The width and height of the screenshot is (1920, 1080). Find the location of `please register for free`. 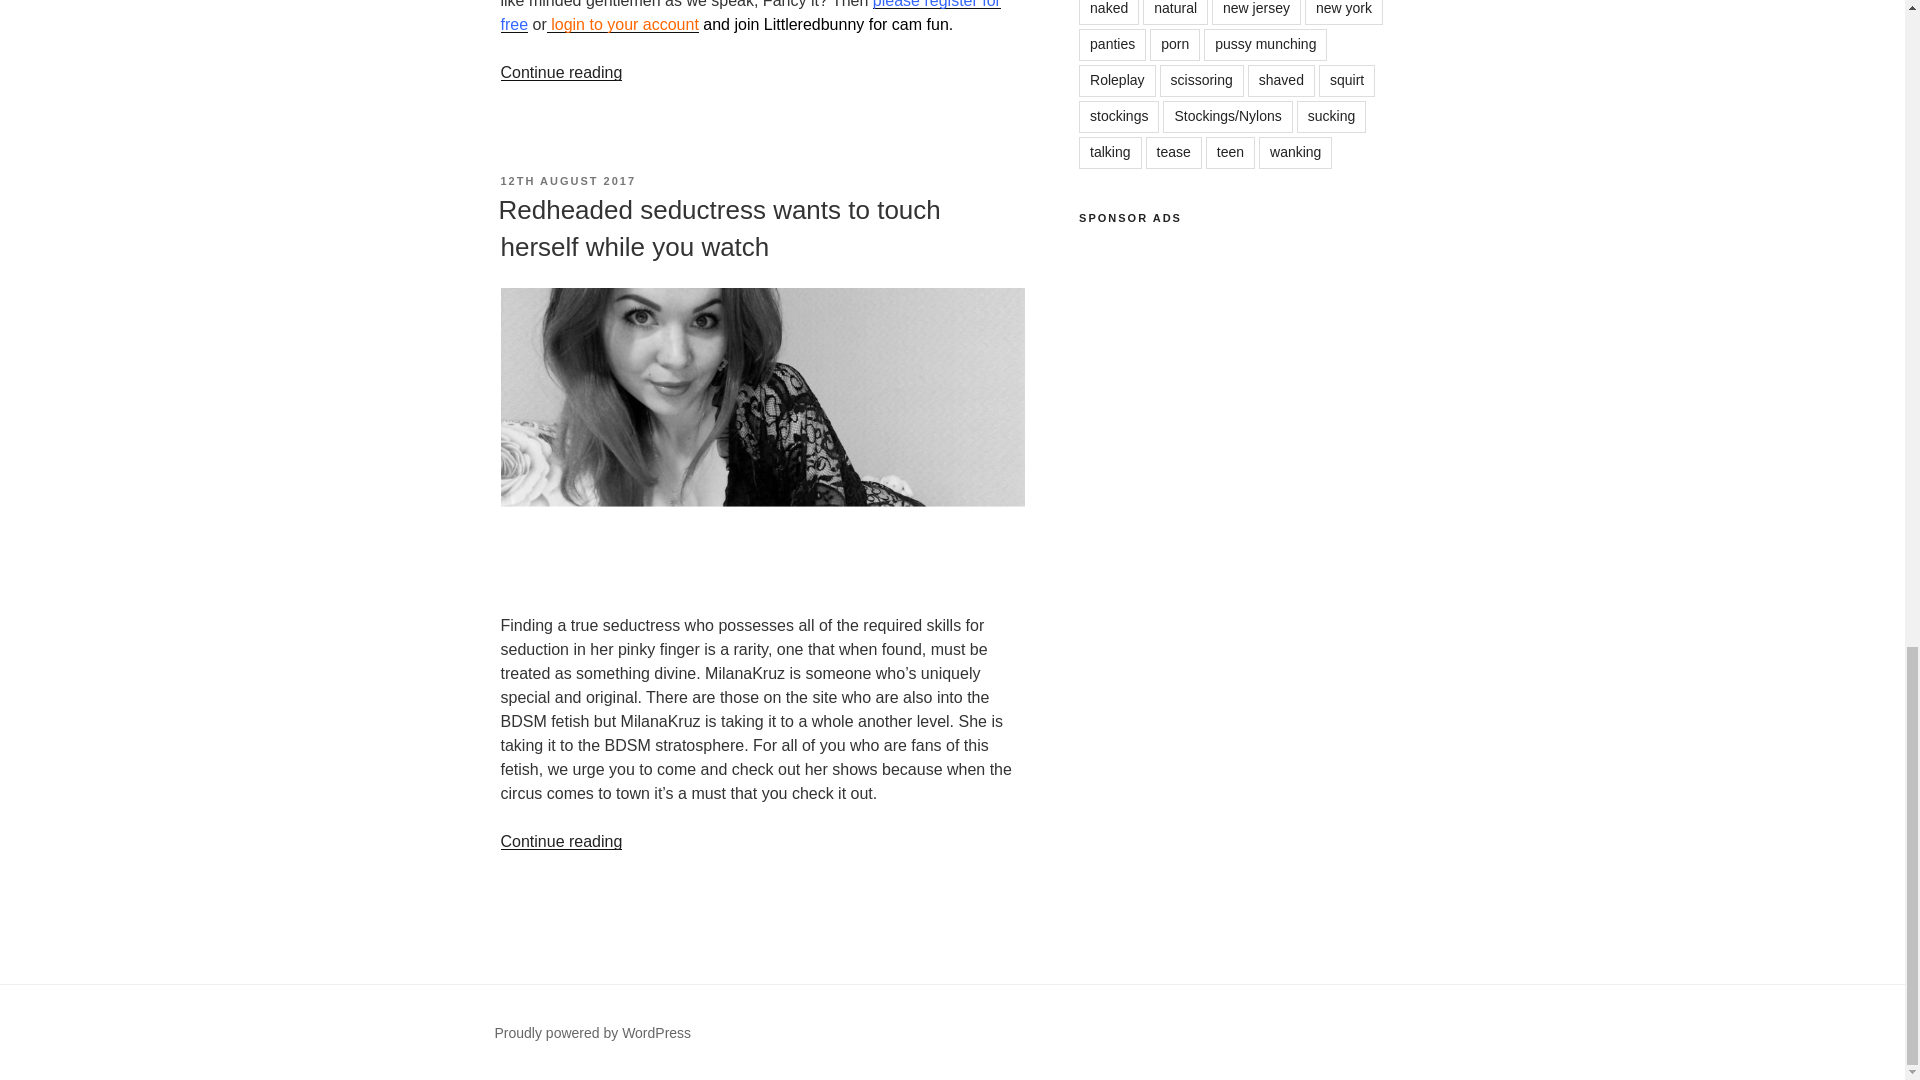

please register for free is located at coordinates (750, 16).